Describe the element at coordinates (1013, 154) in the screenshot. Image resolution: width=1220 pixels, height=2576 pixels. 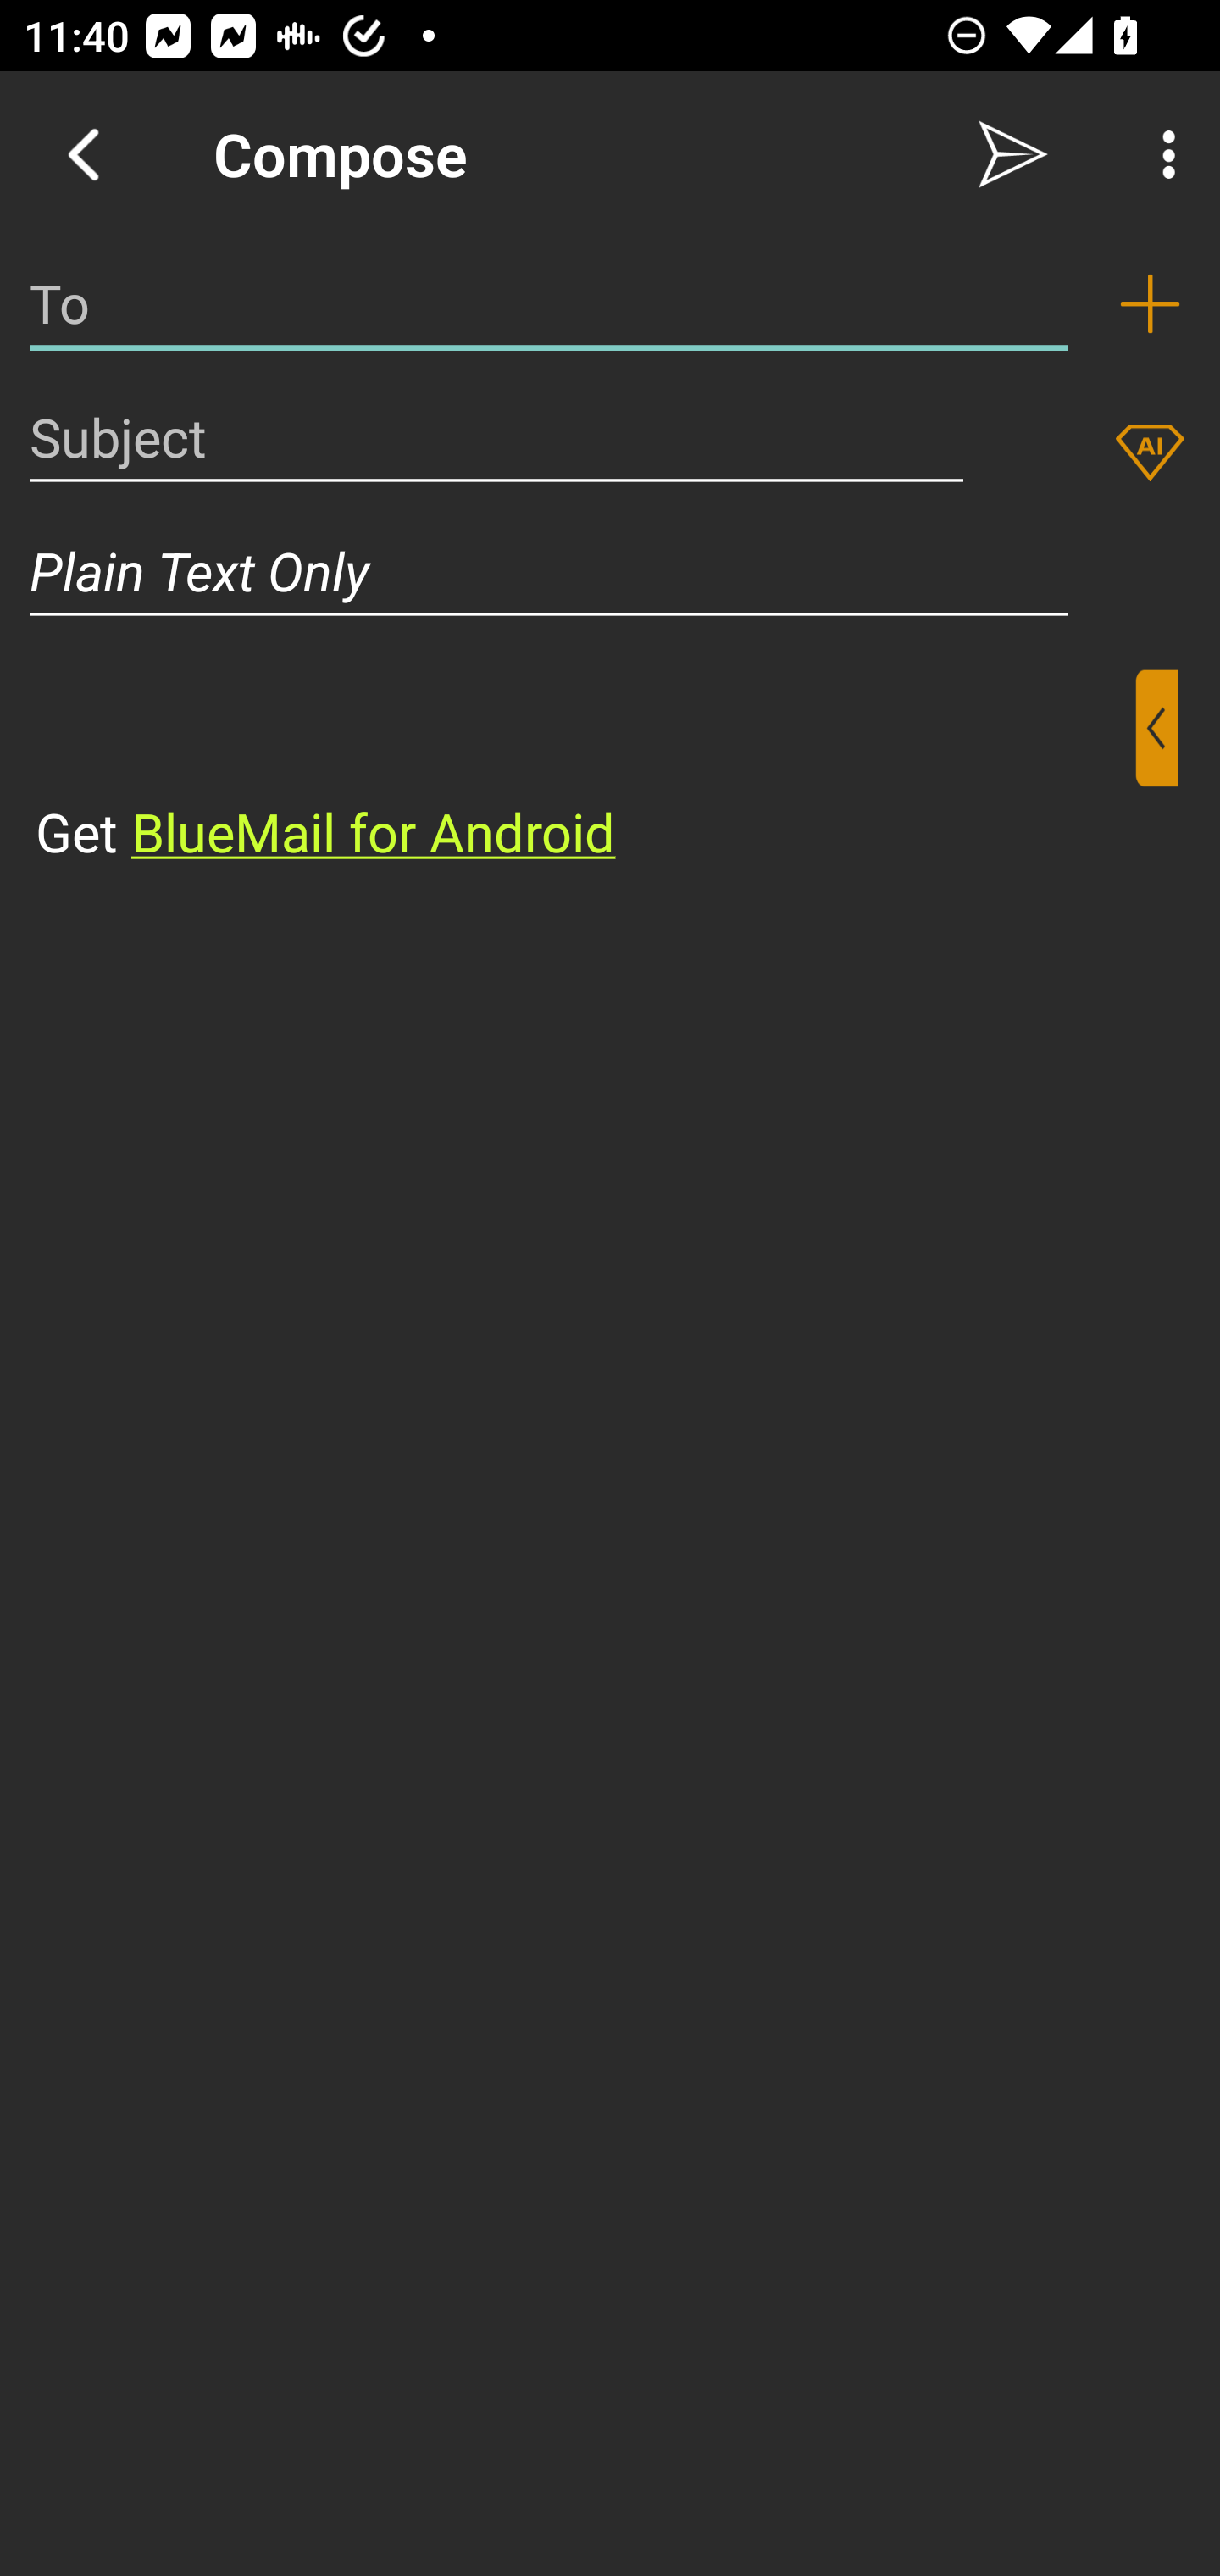
I see `Send` at that location.